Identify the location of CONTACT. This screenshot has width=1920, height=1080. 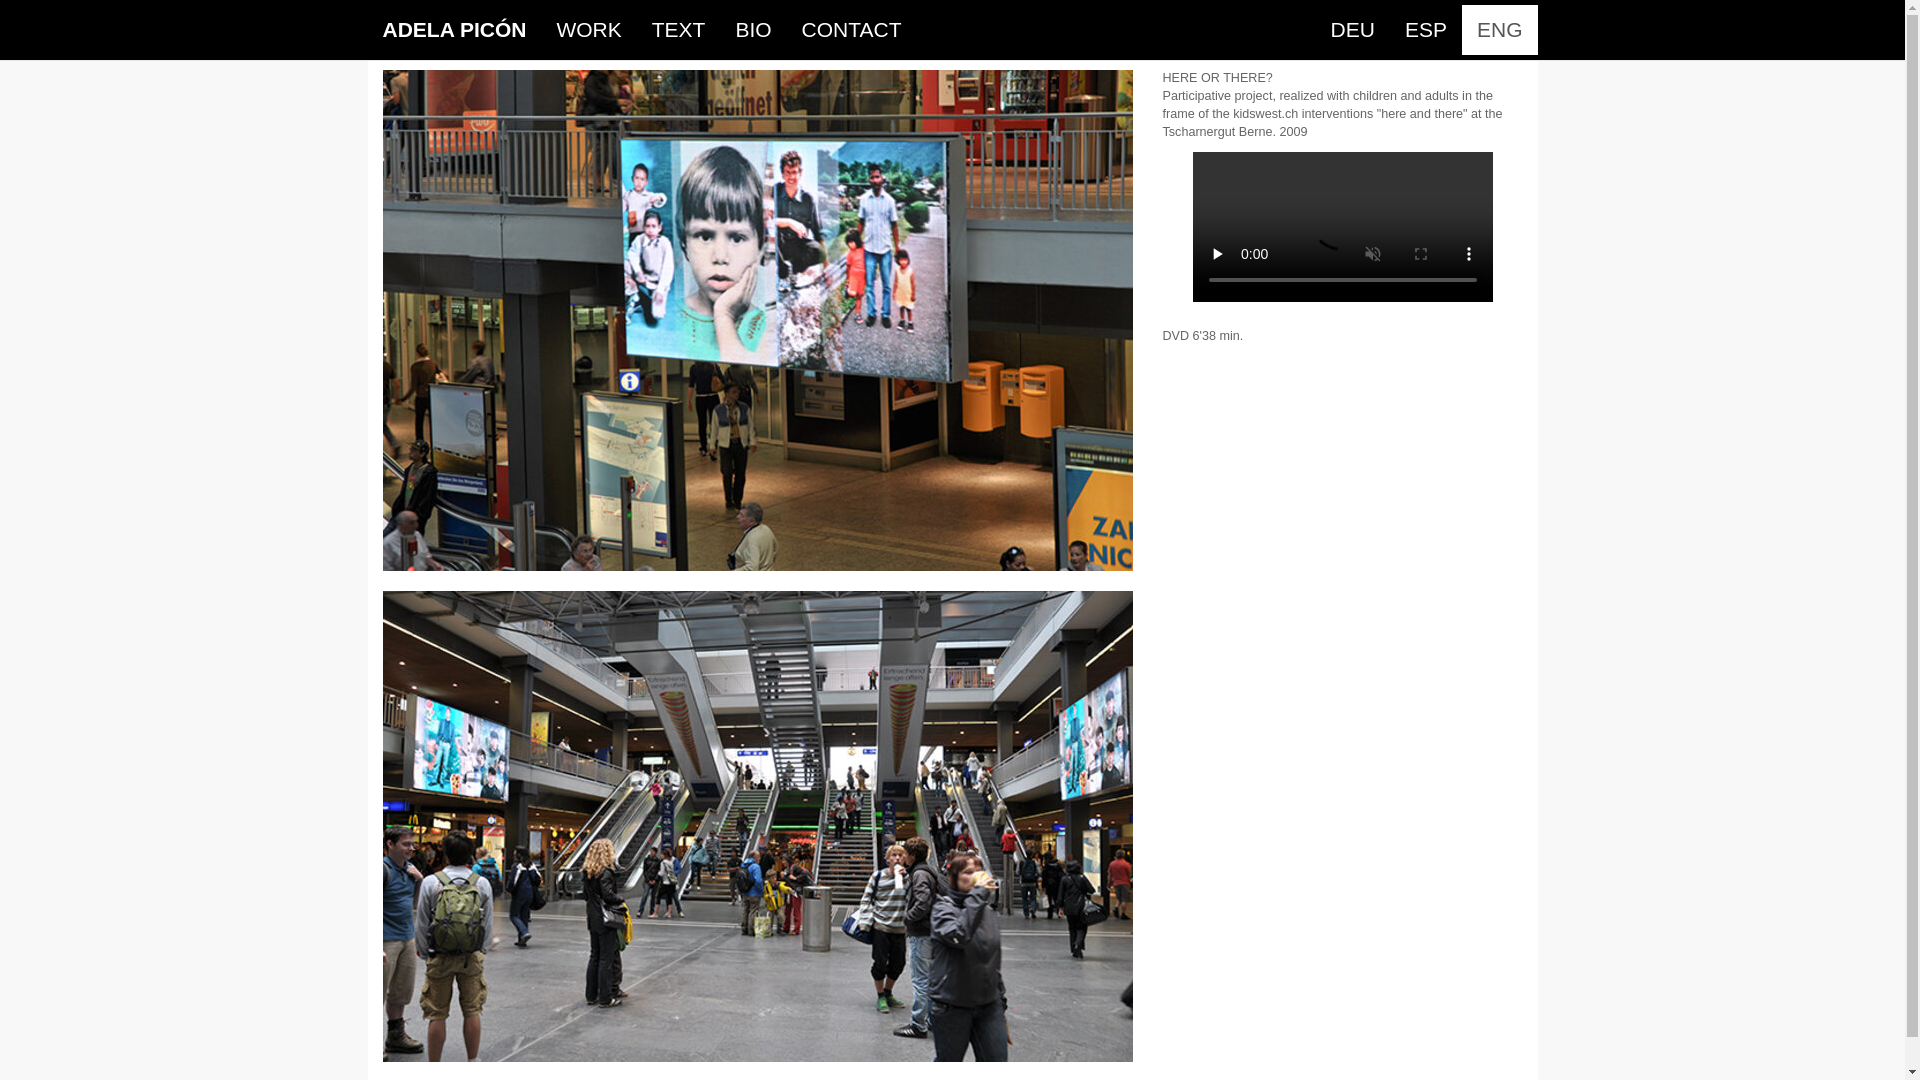
(852, 30).